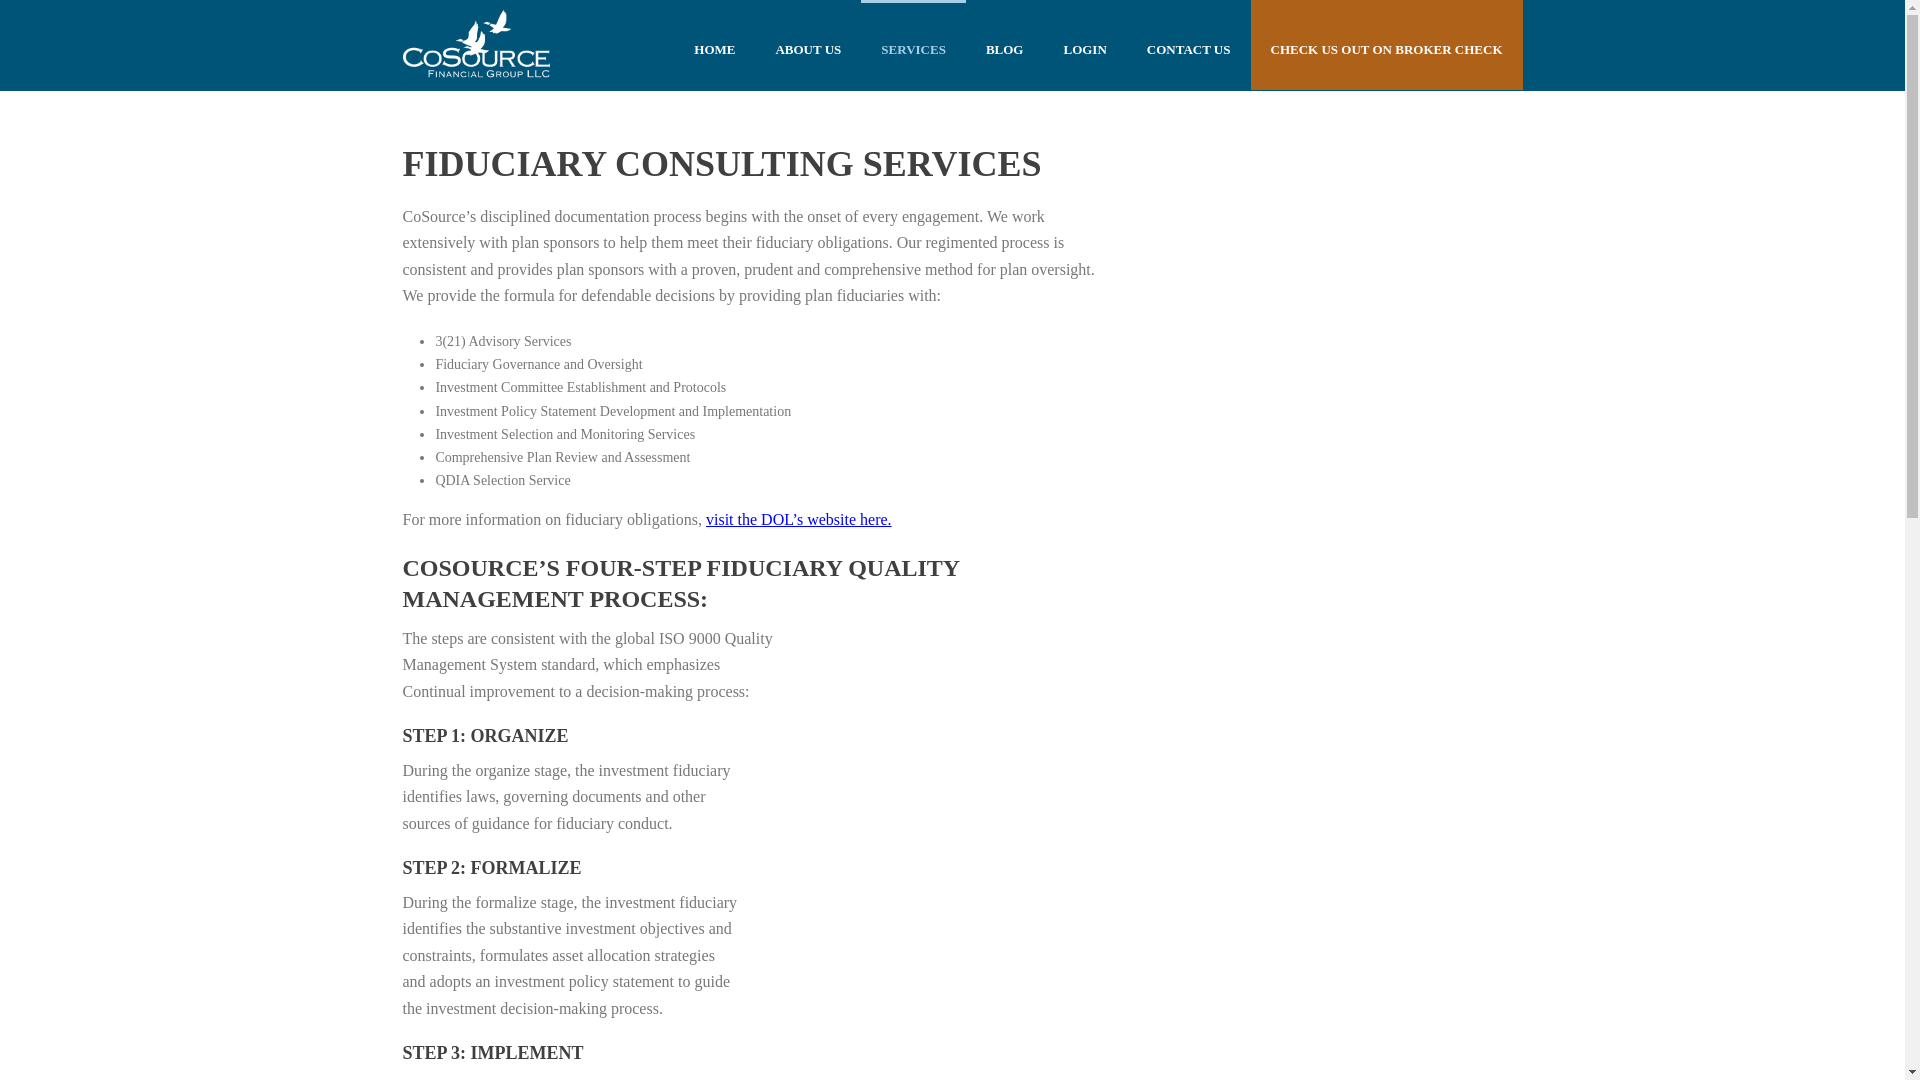 This screenshot has width=1920, height=1080. Describe the element at coordinates (1084, 44) in the screenshot. I see `LOGIN` at that location.